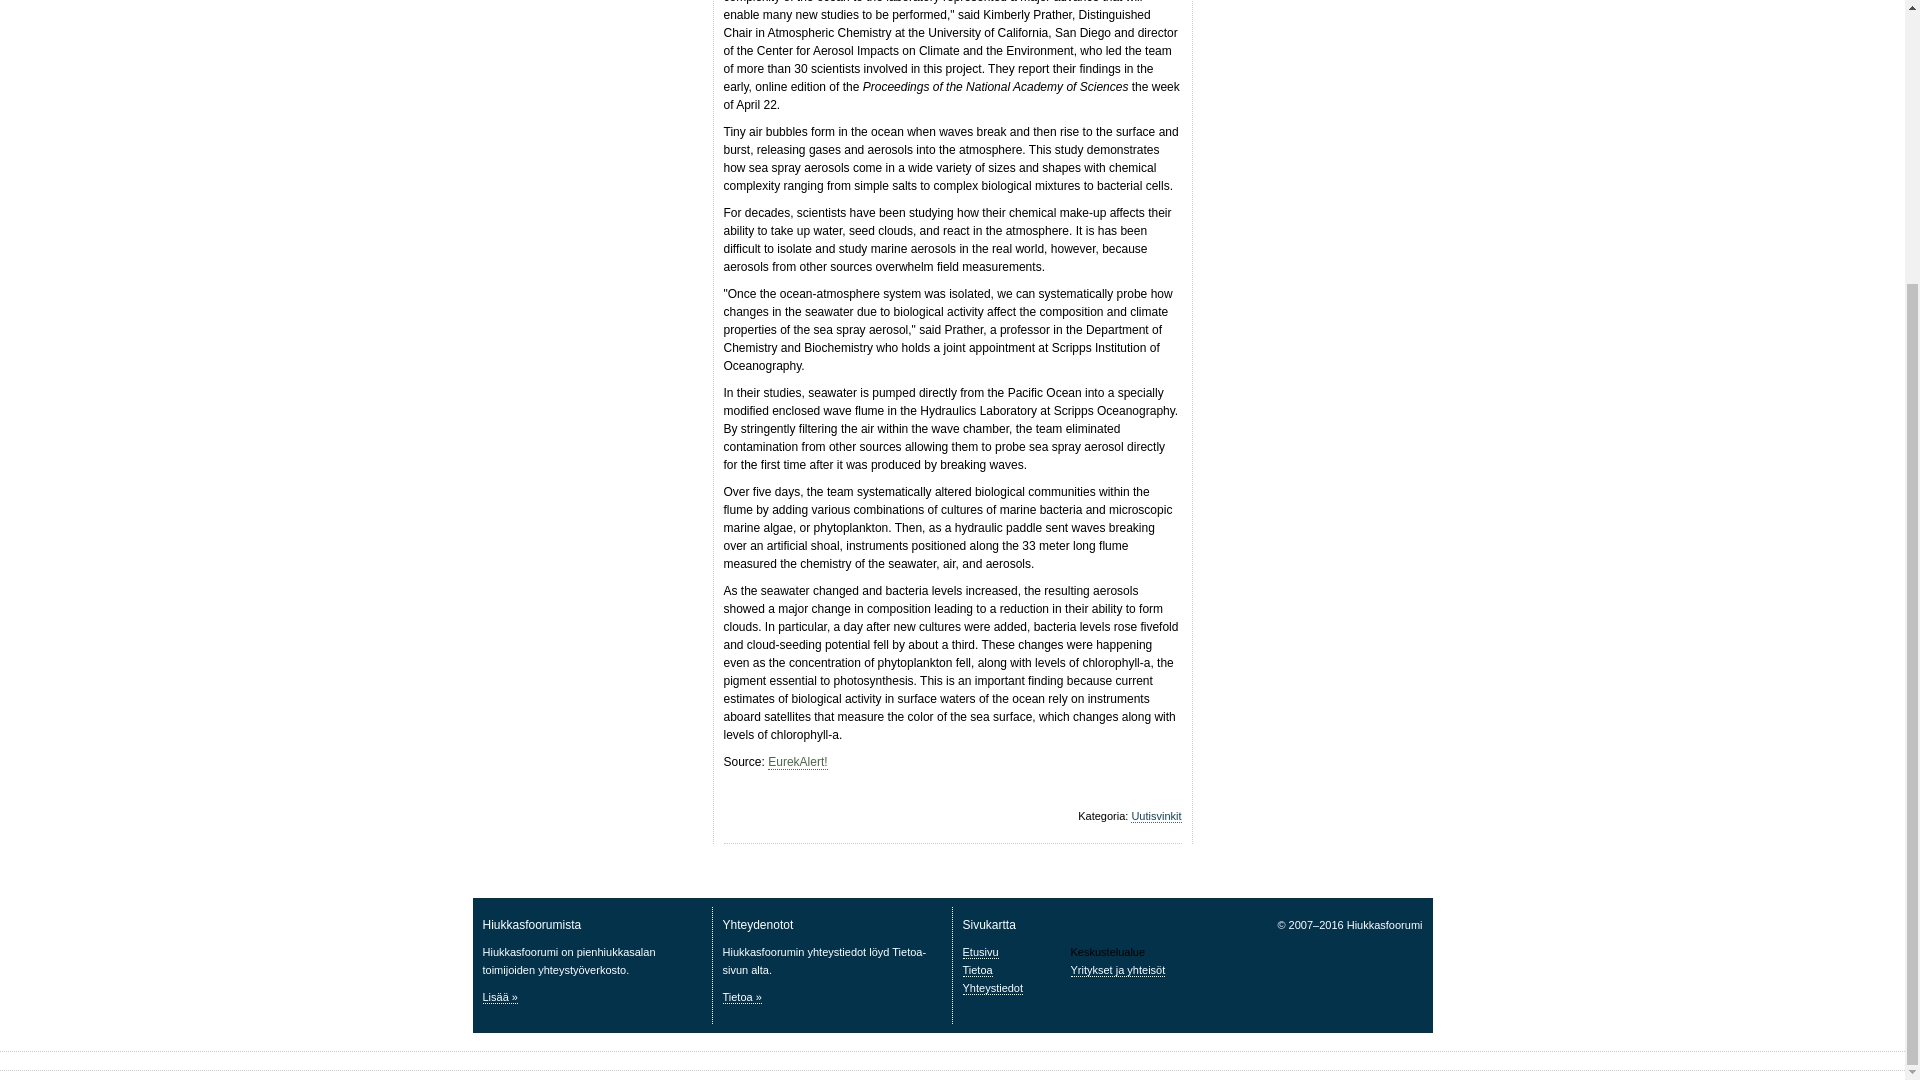  Describe the element at coordinates (980, 952) in the screenshot. I see `Etusivu` at that location.